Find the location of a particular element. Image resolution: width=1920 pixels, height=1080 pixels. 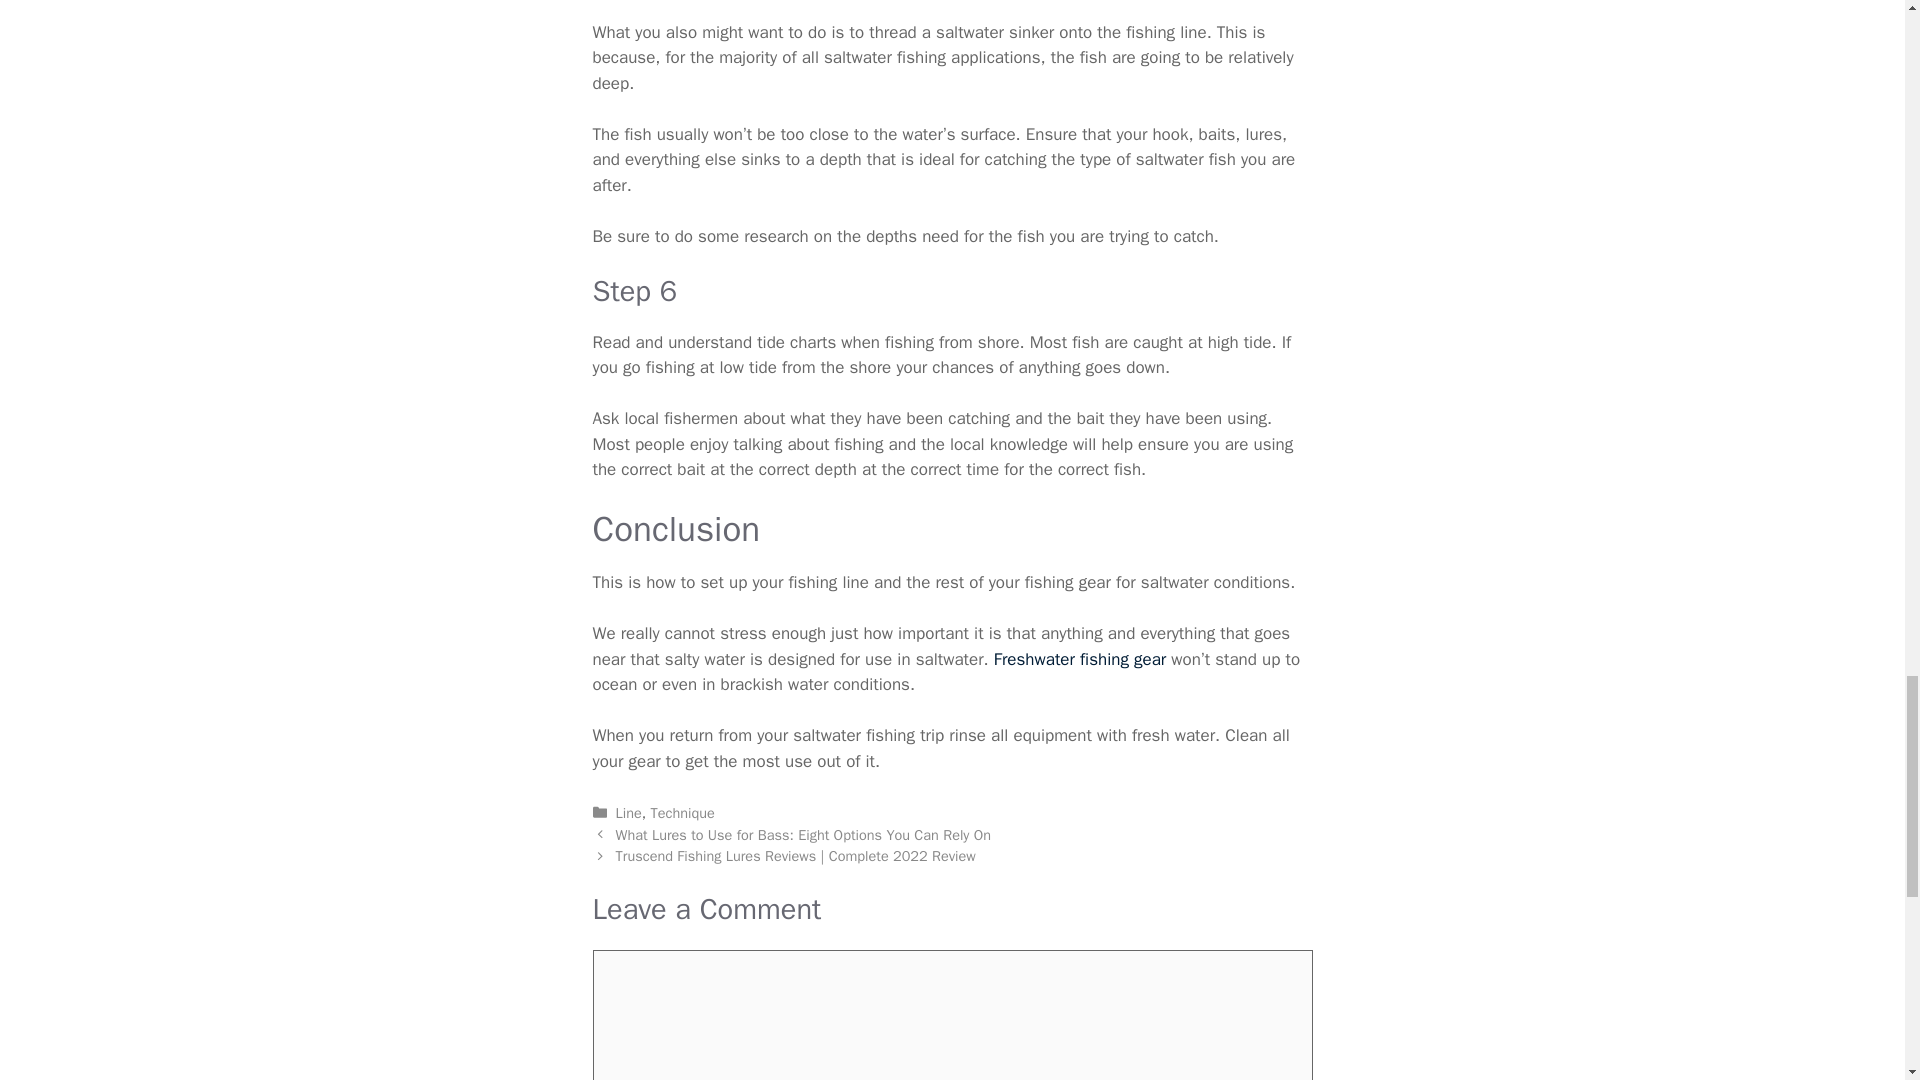

What Lures to Use for Bass: Eight Options You Can Rely On is located at coordinates (803, 834).